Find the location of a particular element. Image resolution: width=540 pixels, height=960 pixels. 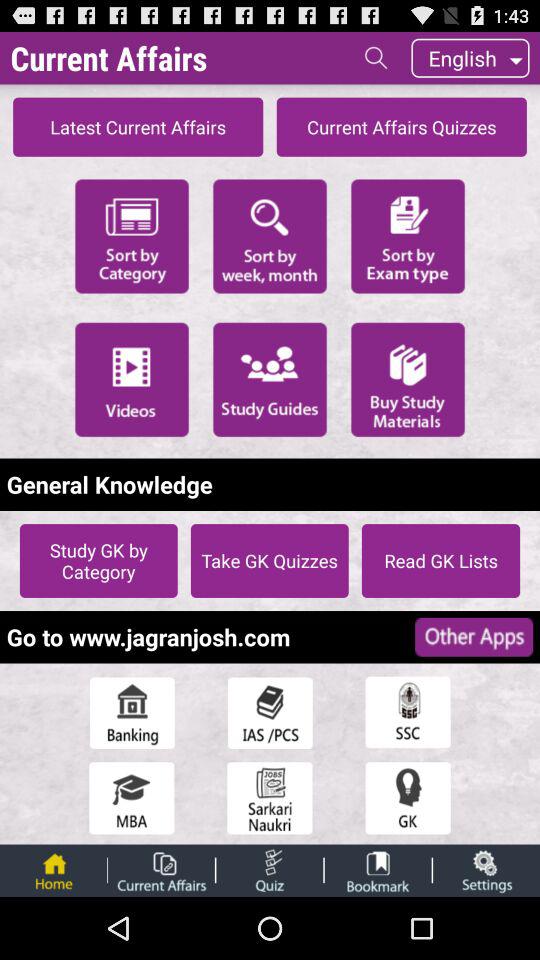

choose the take gk quizzes icon is located at coordinates (269, 560).